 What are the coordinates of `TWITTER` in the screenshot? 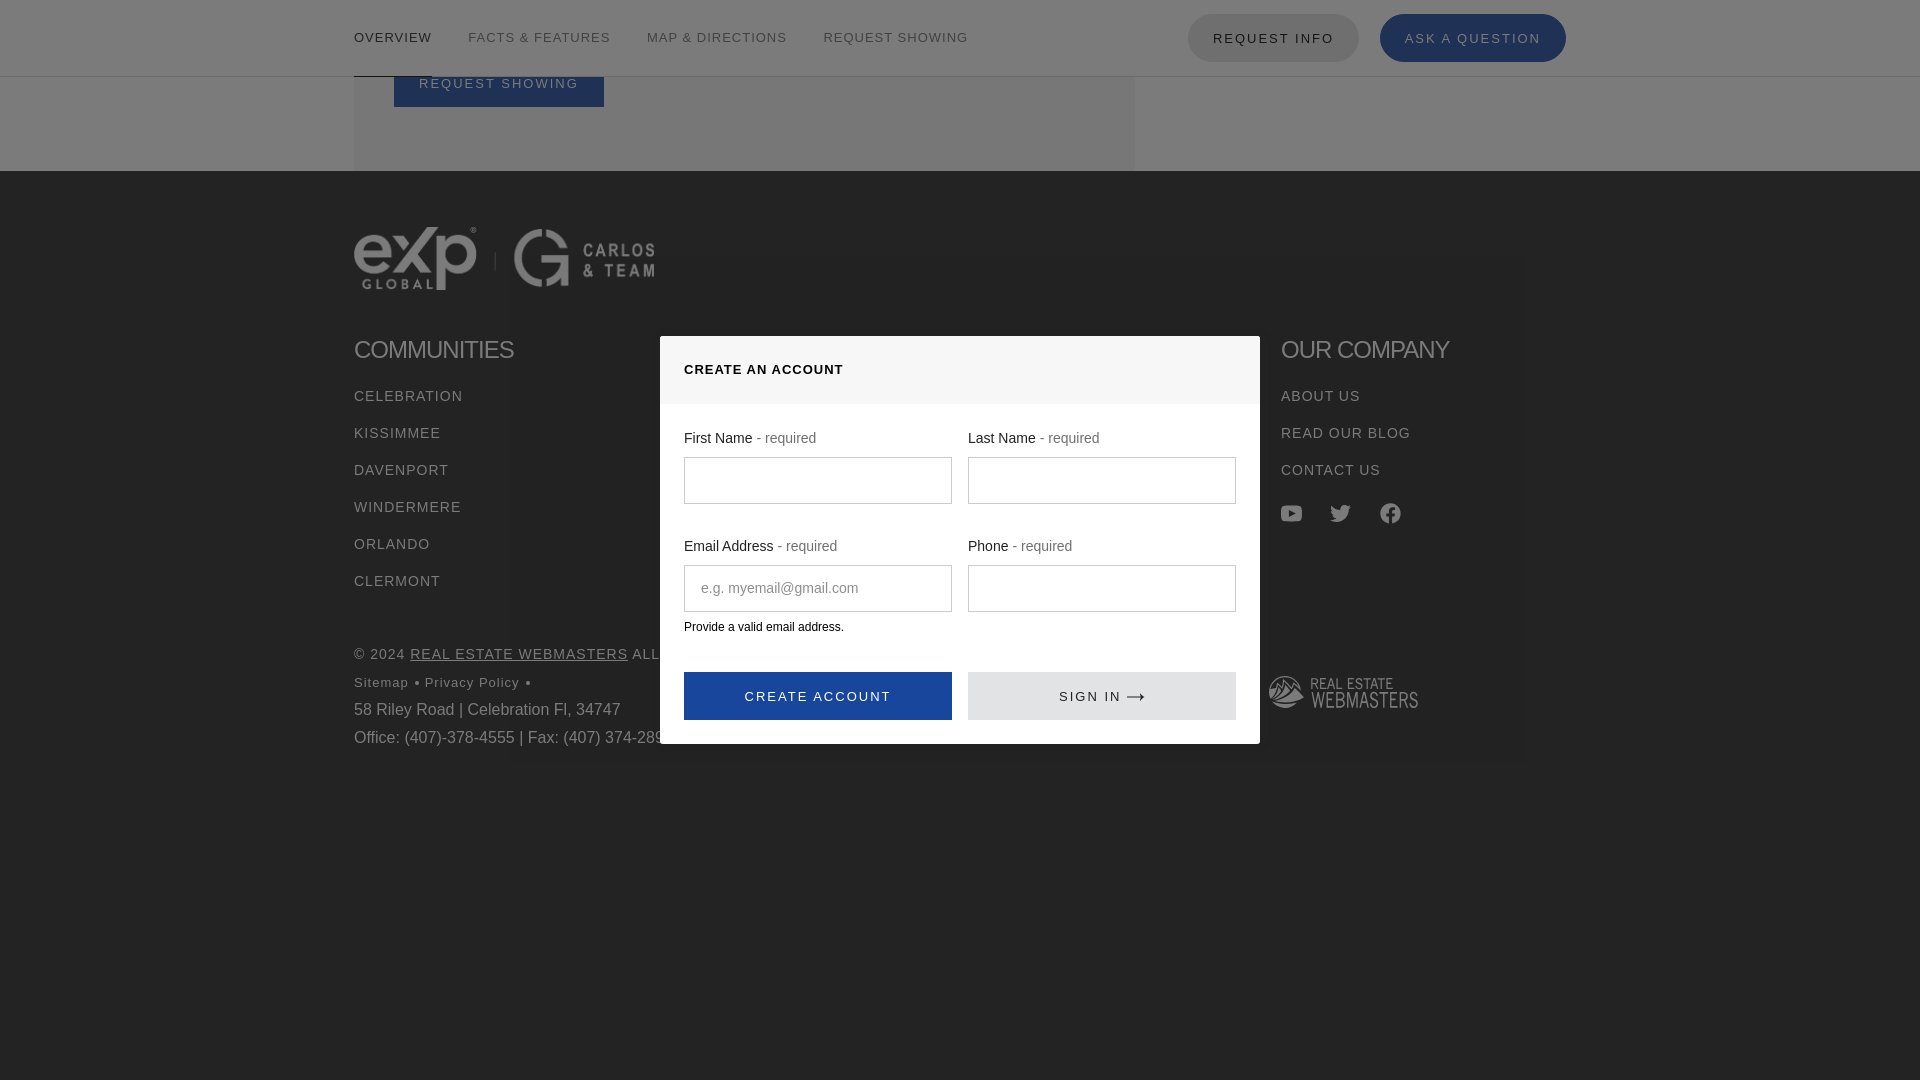 It's located at (1340, 513).